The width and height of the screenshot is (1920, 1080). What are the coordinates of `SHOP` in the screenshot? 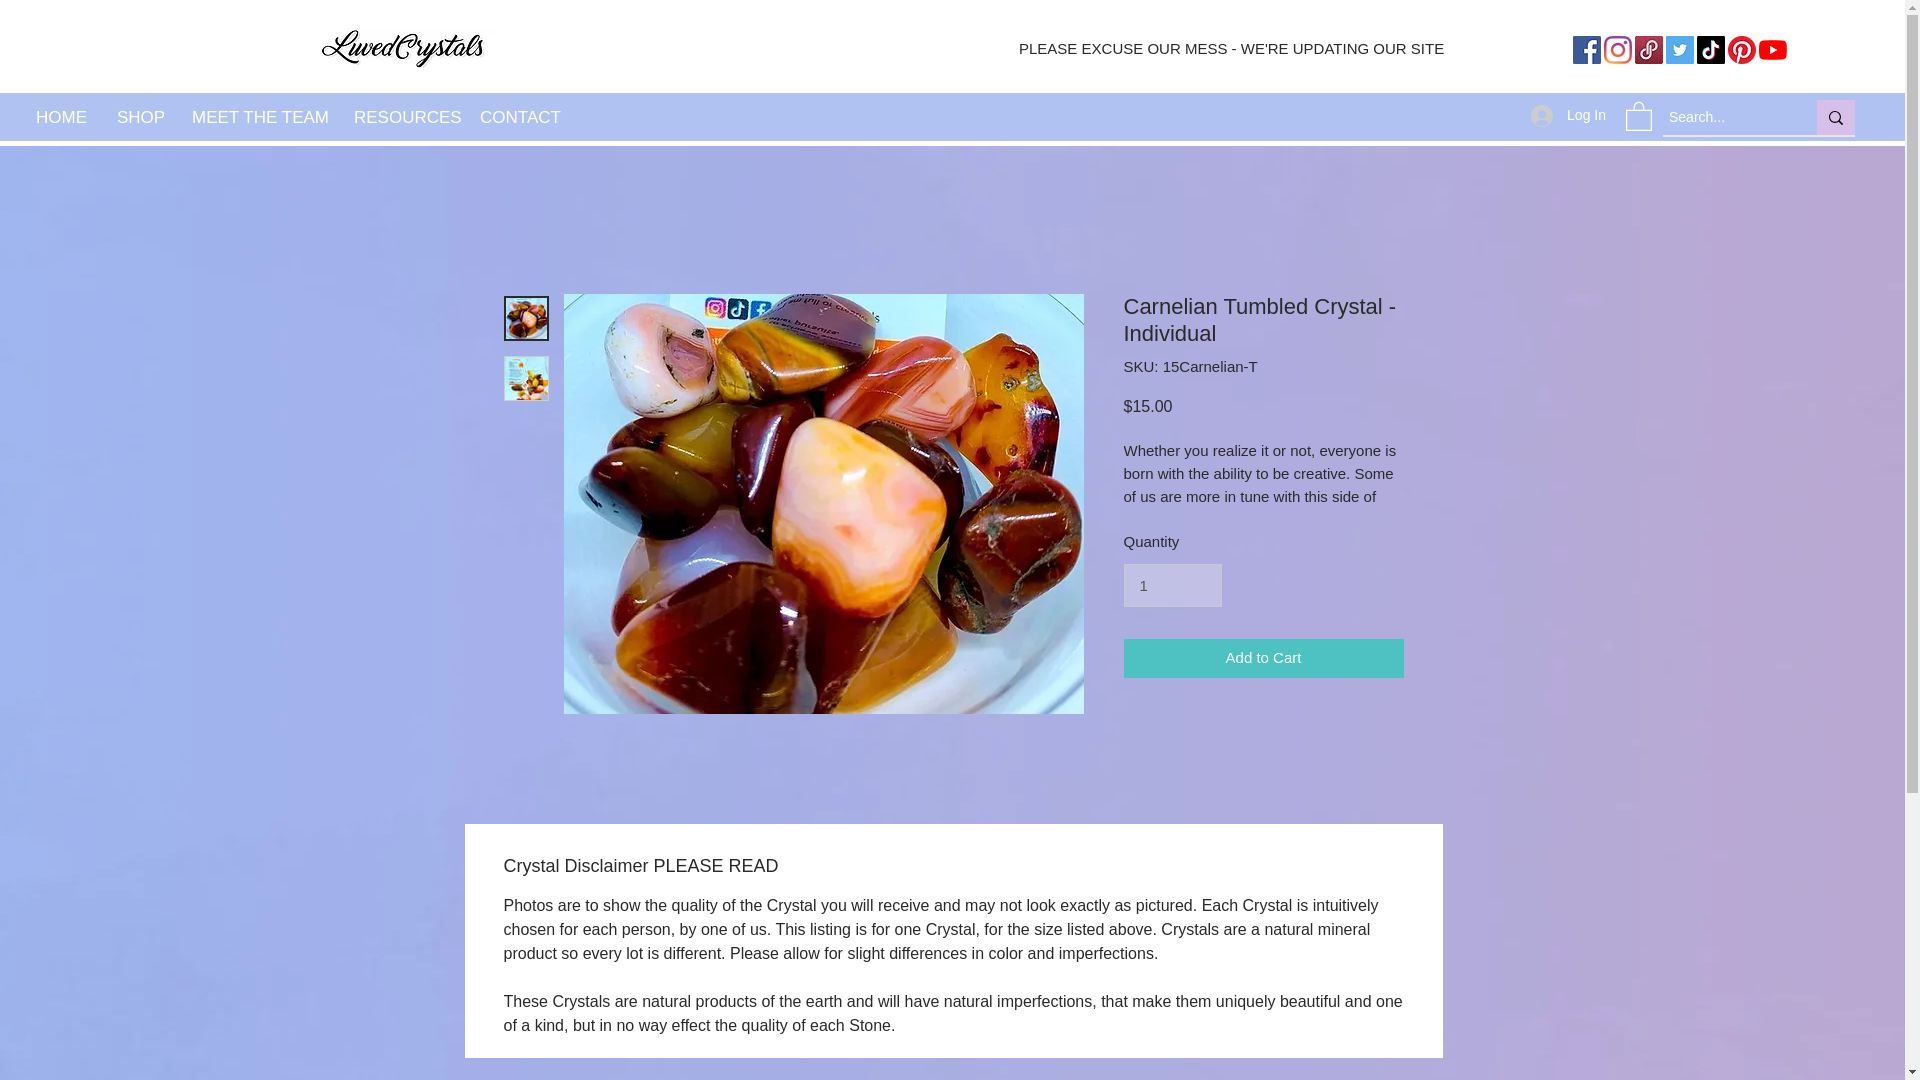 It's located at (138, 118).